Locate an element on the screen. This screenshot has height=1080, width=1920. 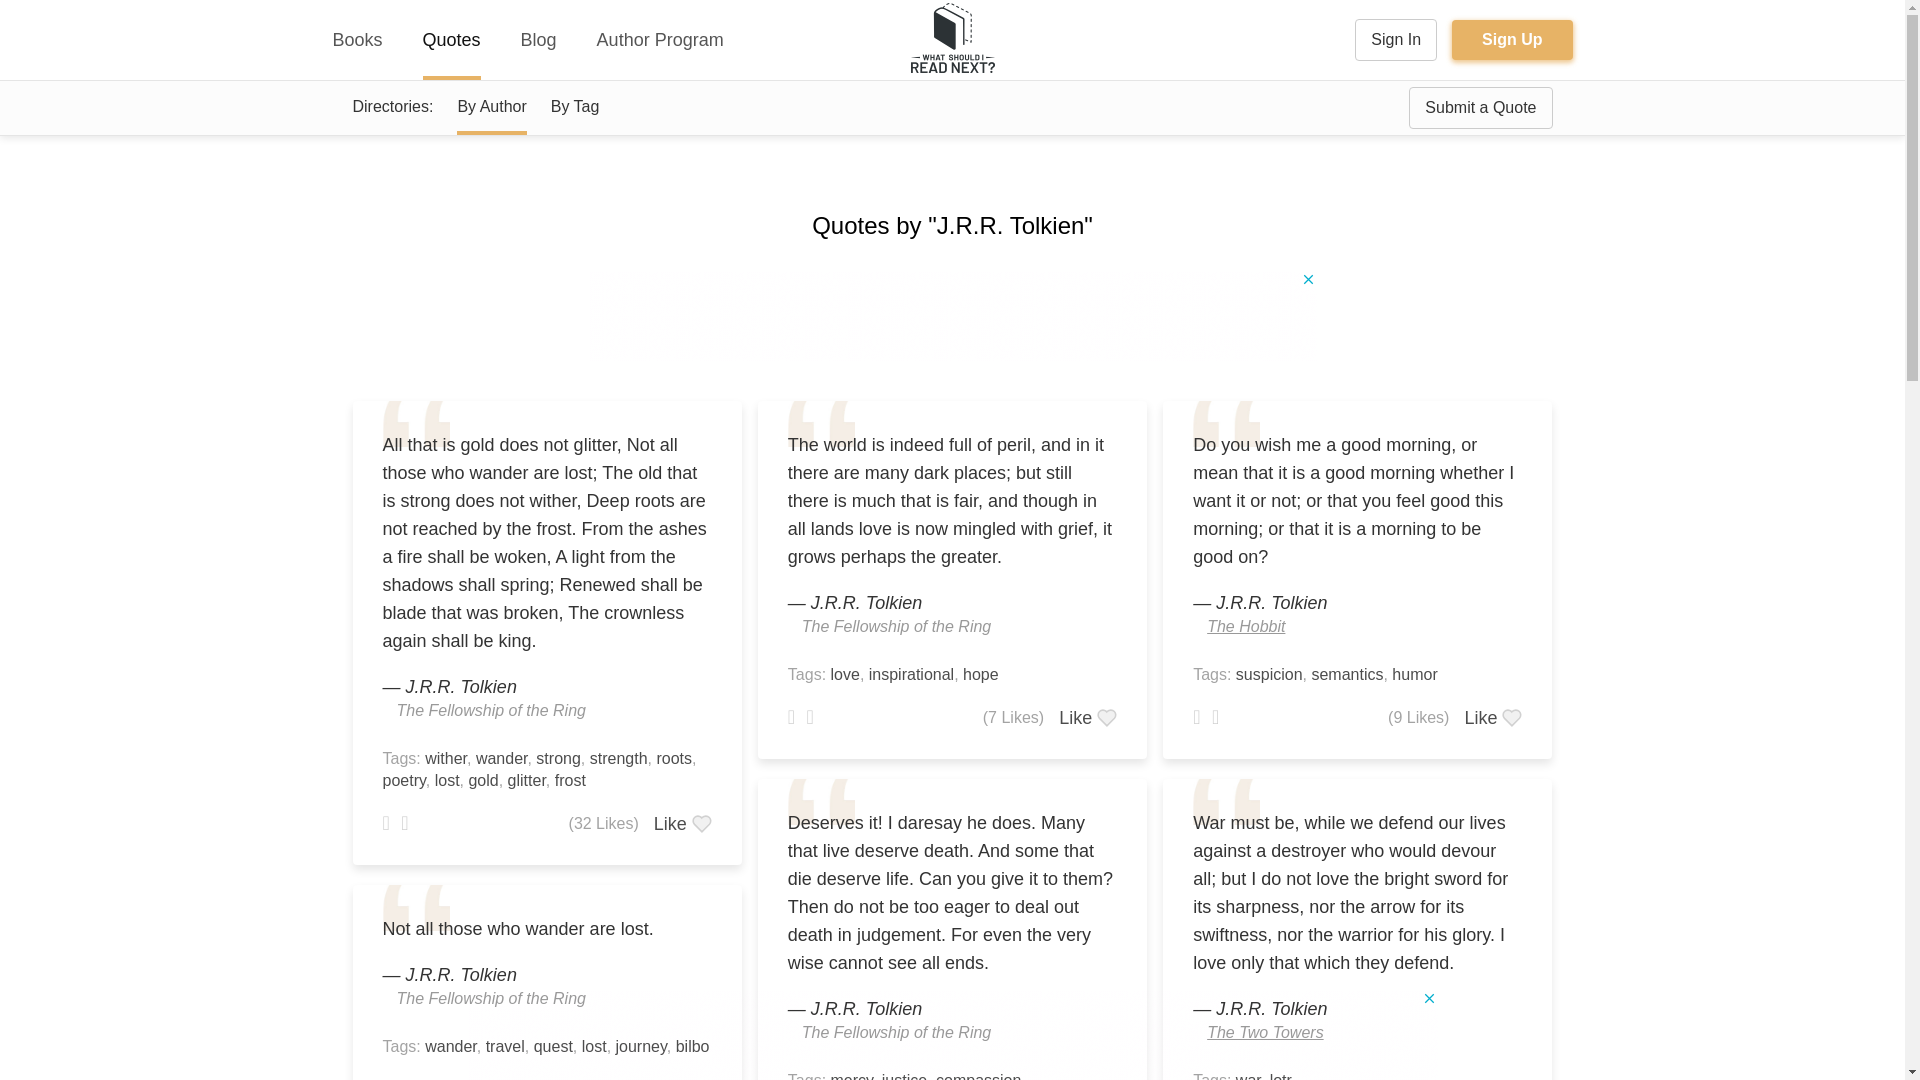
gold is located at coordinates (482, 780).